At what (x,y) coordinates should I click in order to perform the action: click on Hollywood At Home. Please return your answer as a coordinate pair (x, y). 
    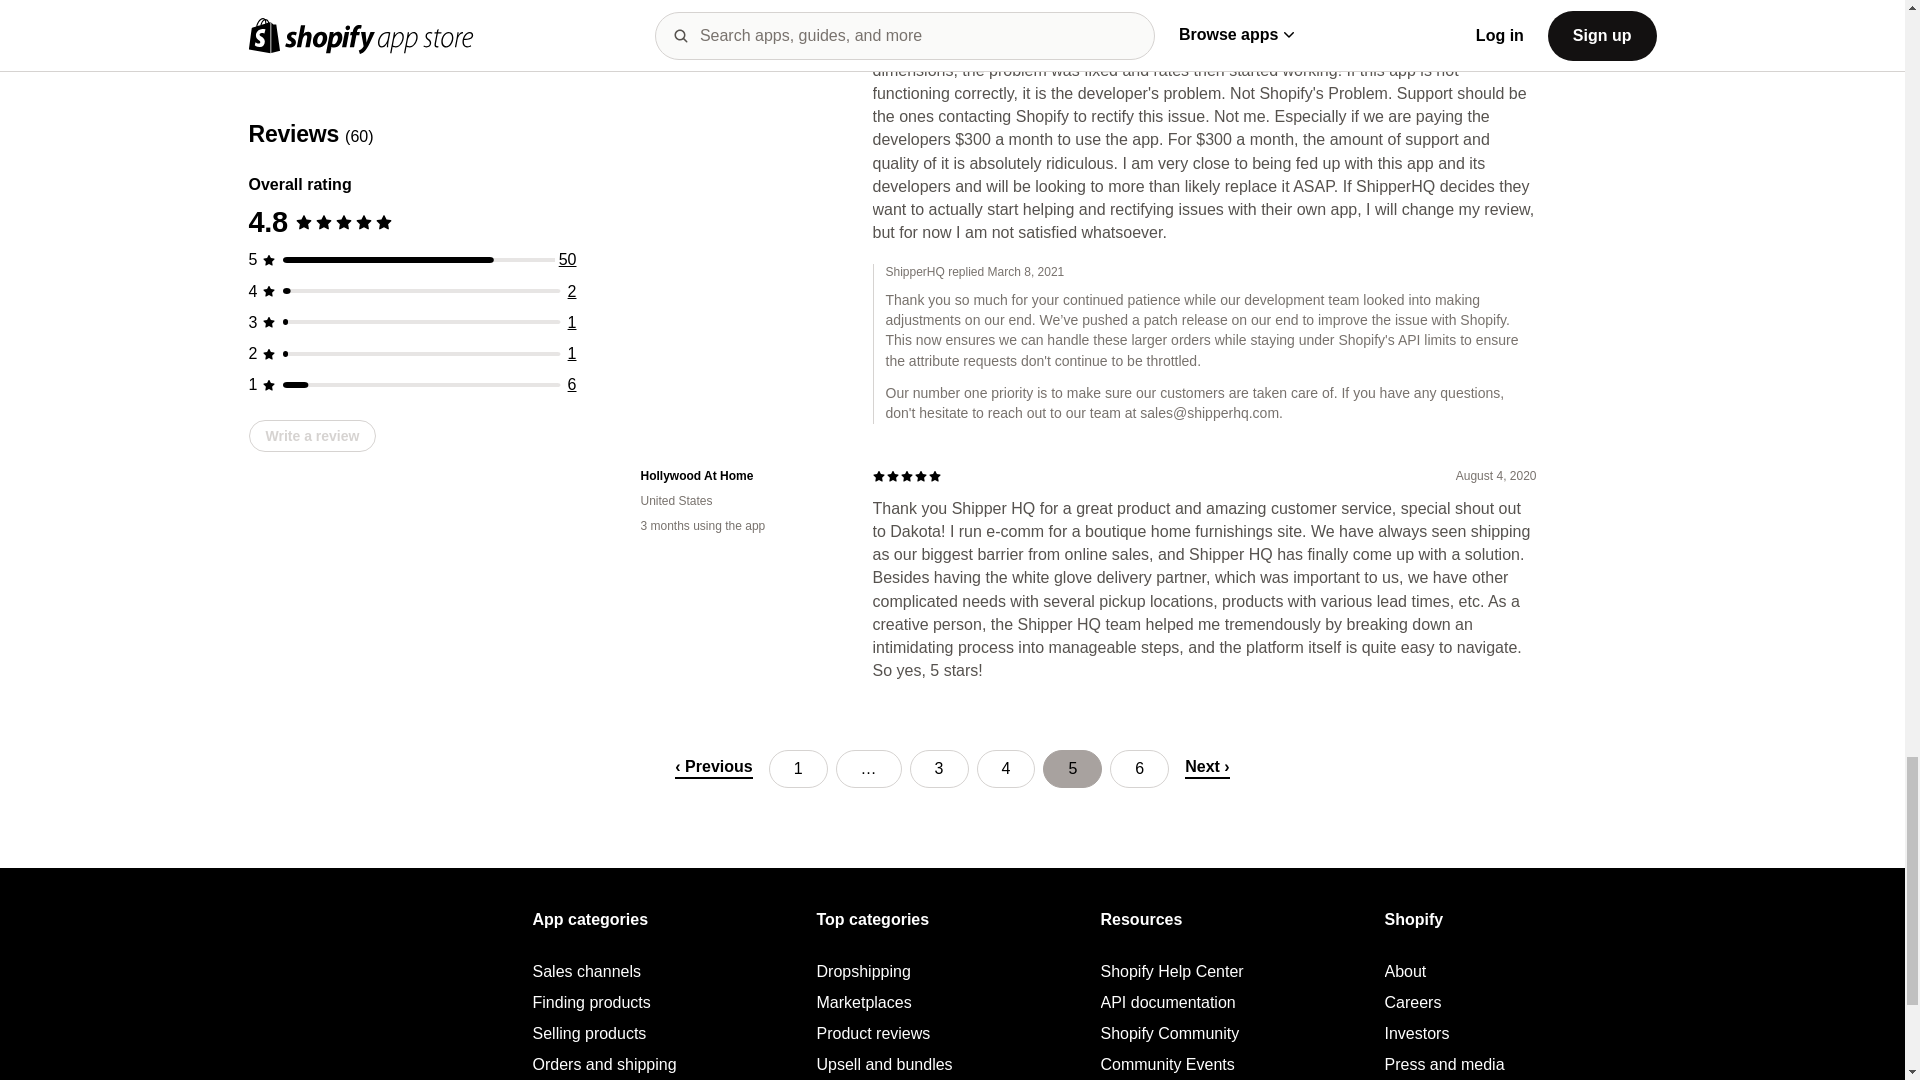
    Looking at the image, I should click on (740, 476).